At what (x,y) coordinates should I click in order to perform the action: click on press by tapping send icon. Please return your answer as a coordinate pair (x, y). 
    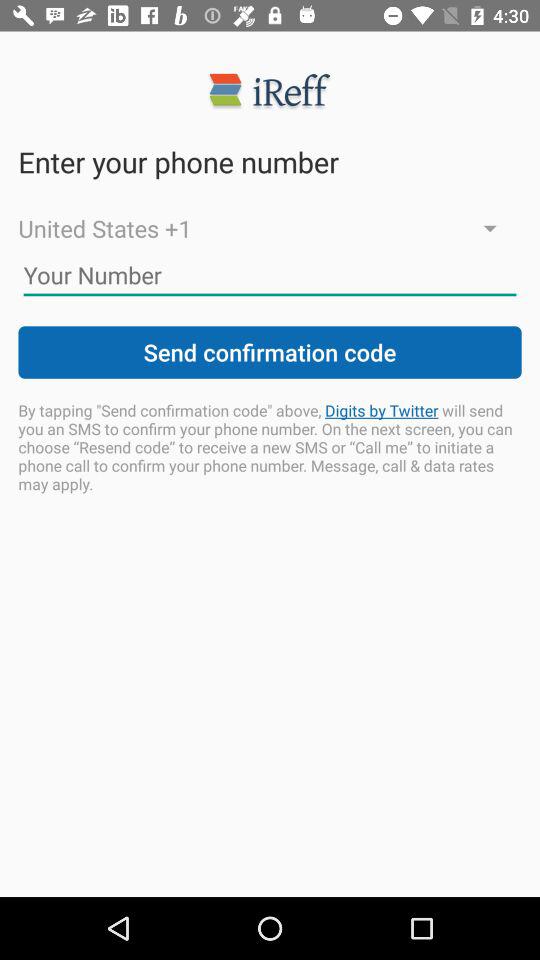
    Looking at the image, I should click on (270, 446).